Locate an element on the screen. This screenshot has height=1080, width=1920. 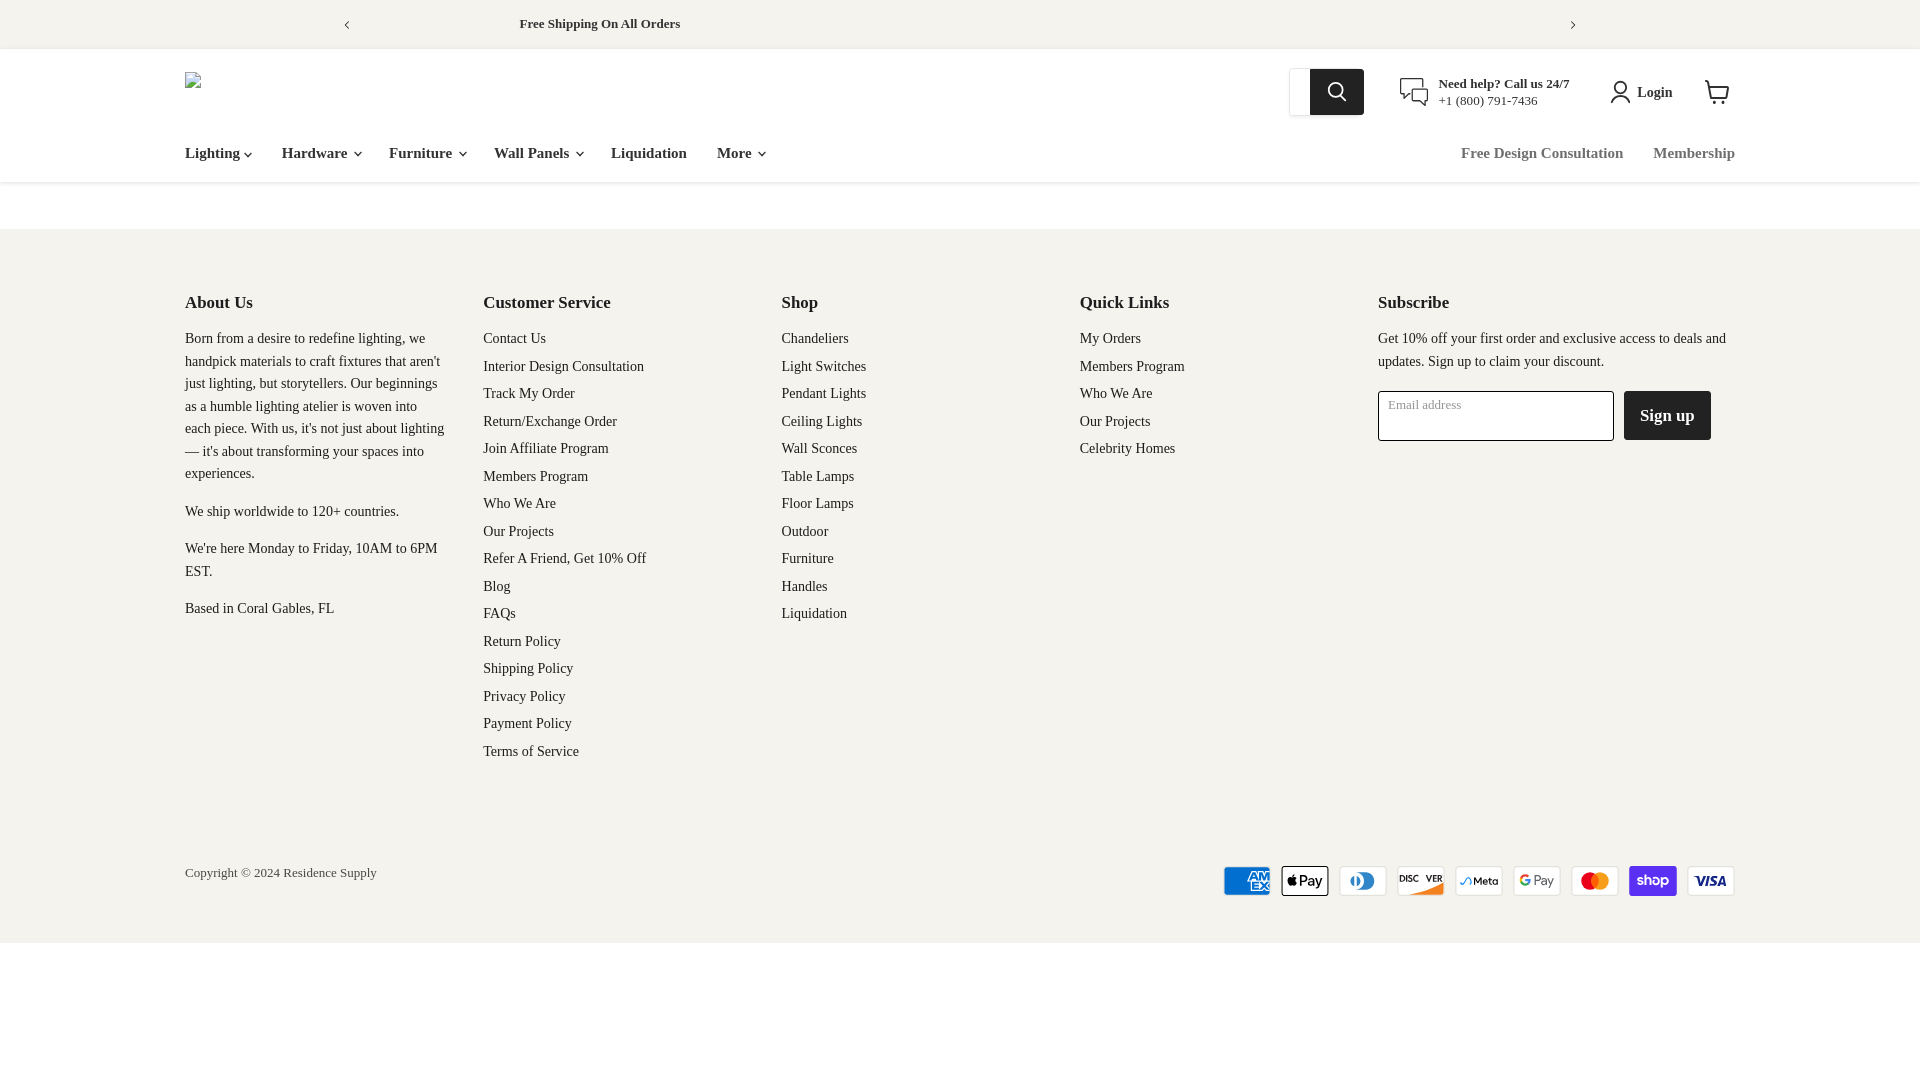
tel:18007917436 is located at coordinates (1488, 100).